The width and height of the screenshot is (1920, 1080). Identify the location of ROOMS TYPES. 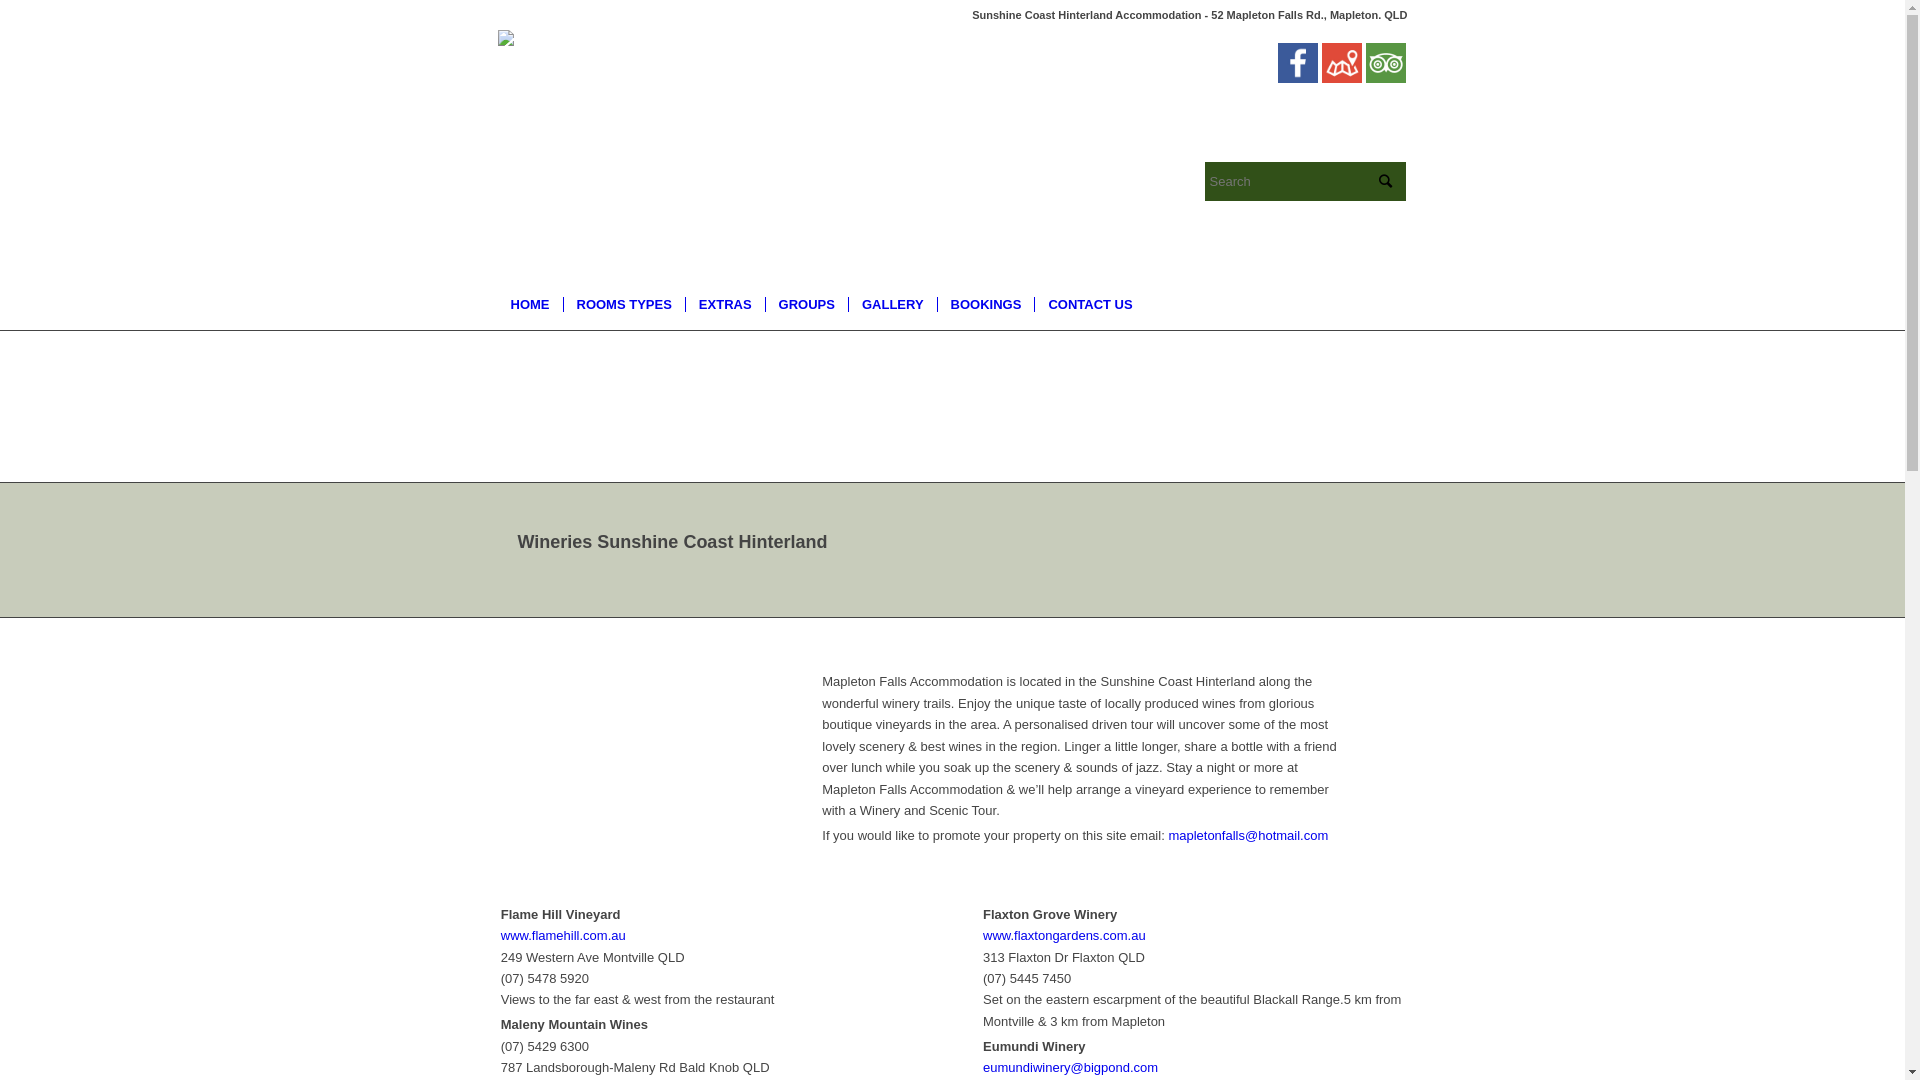
(623, 305).